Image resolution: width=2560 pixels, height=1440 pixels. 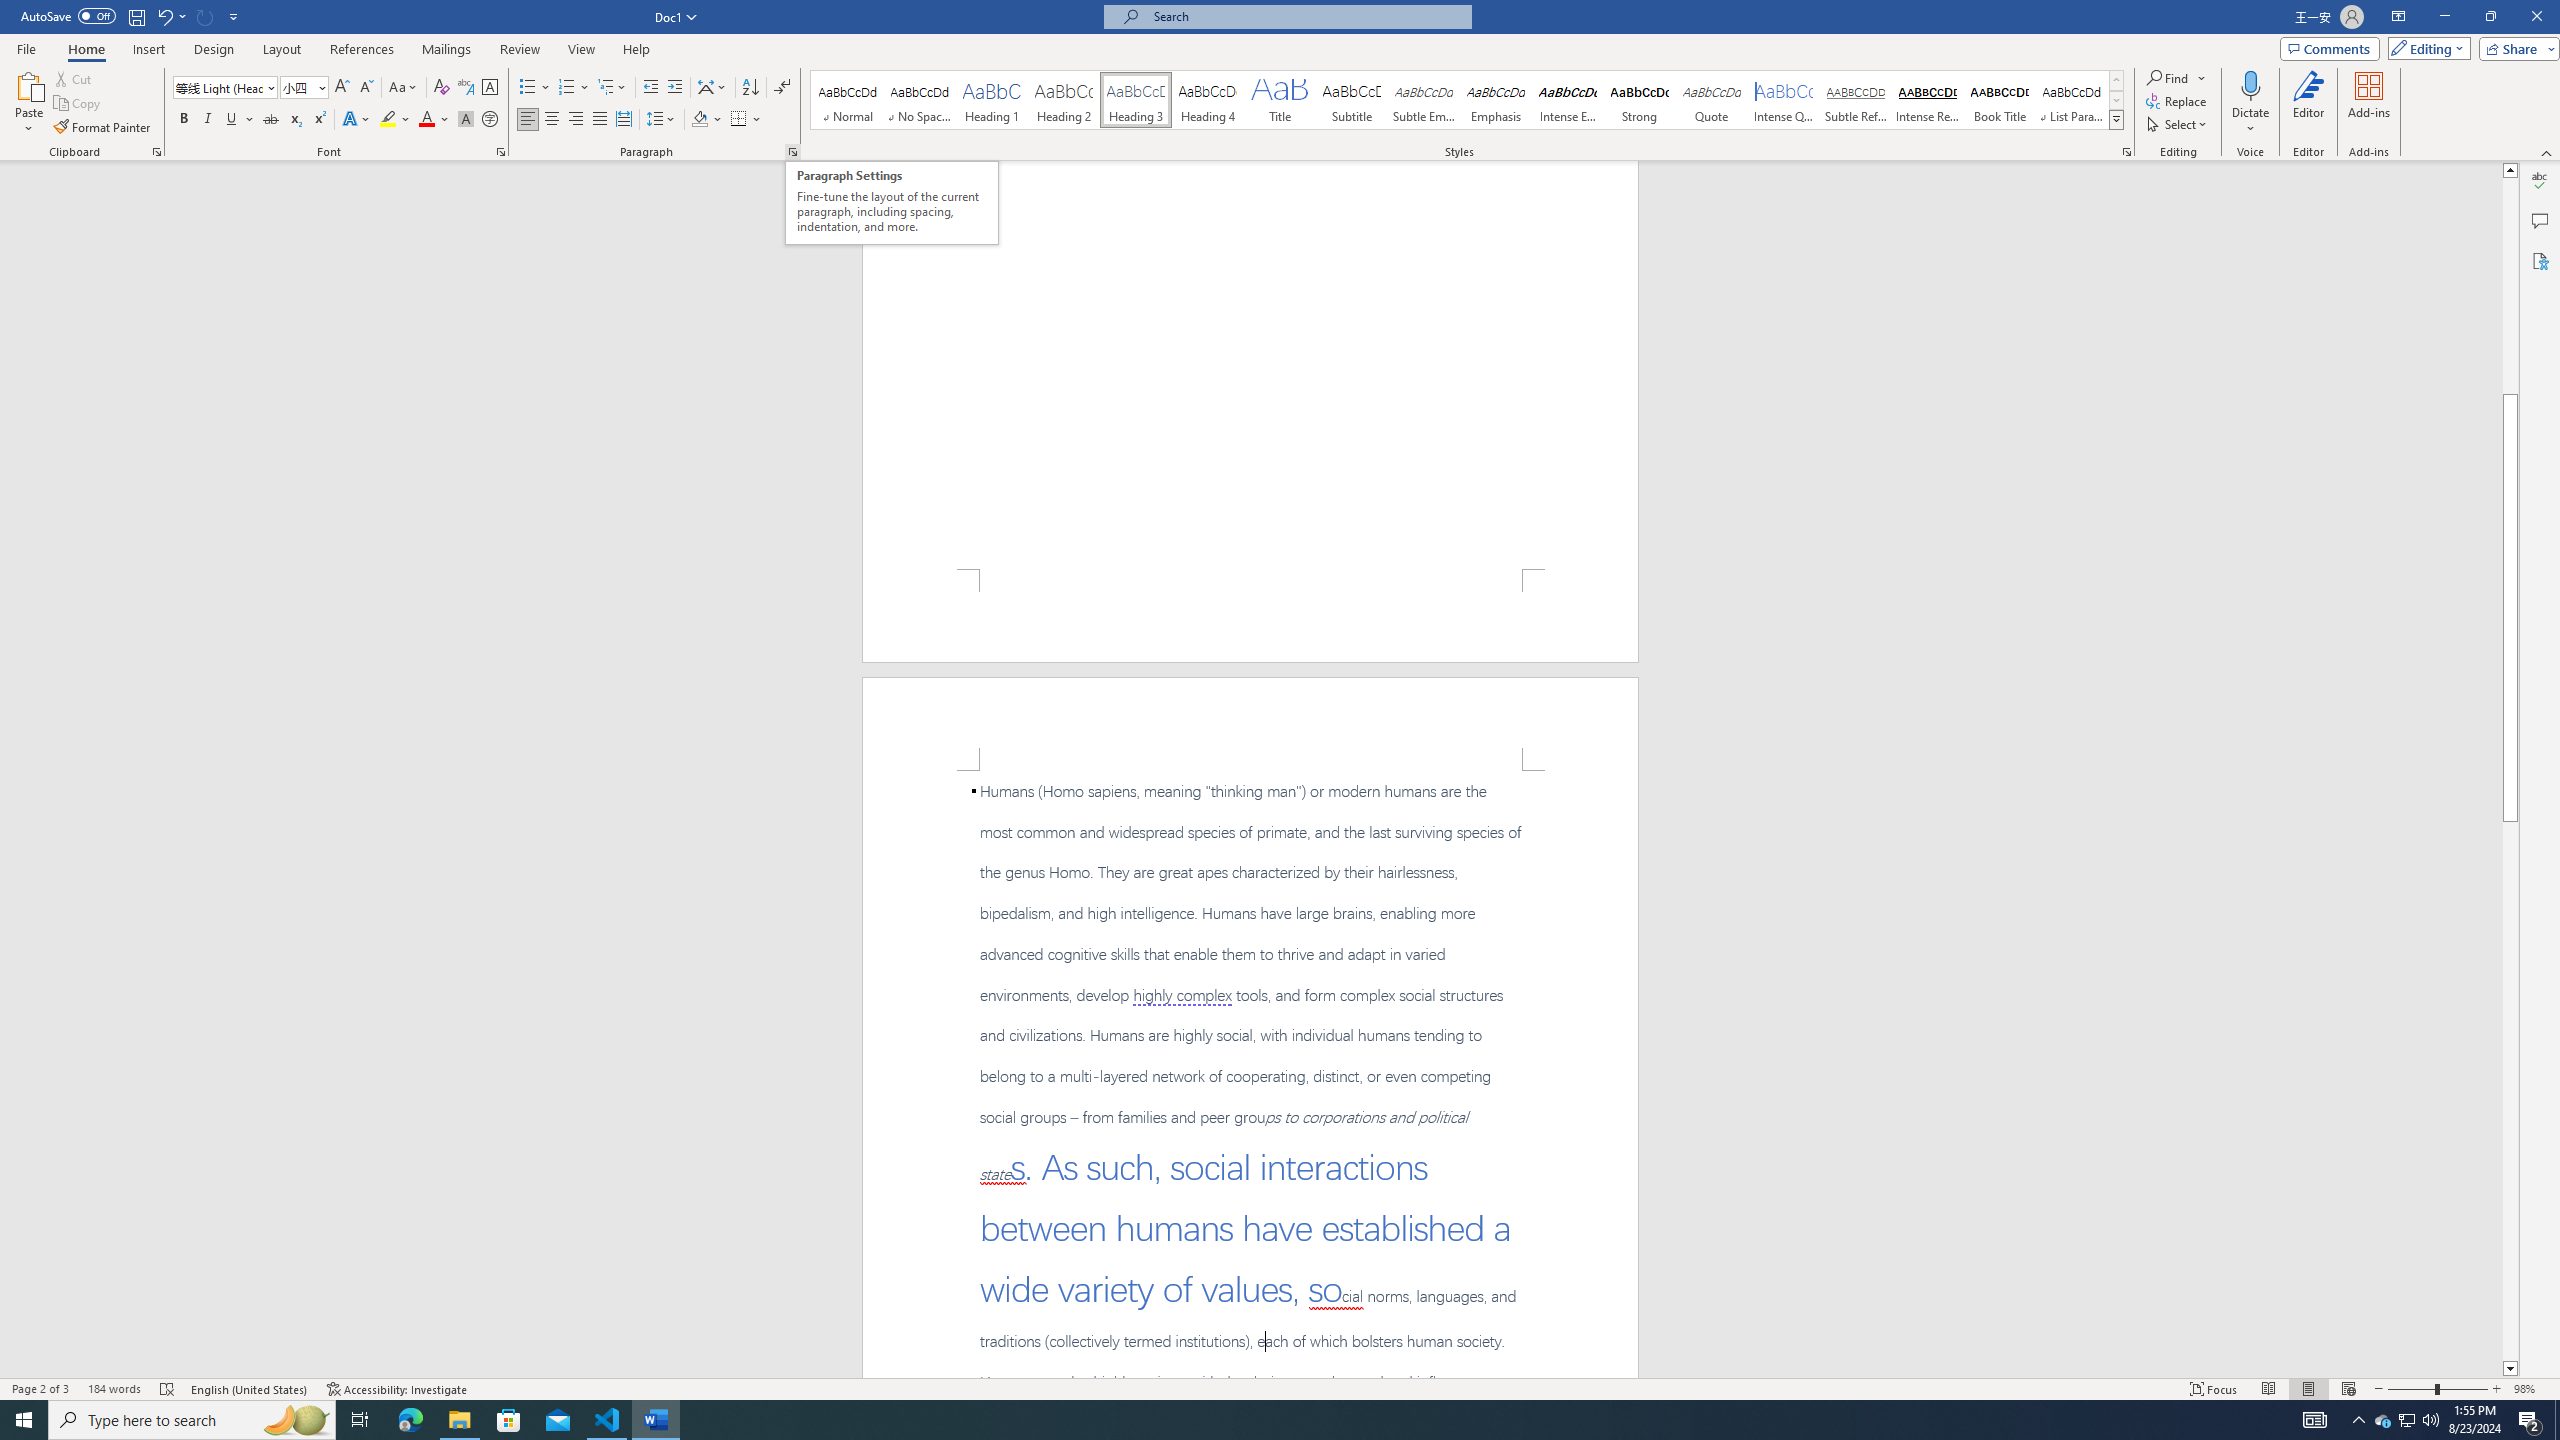 What do you see at coordinates (208, 120) in the screenshot?
I see `Italic` at bounding box center [208, 120].